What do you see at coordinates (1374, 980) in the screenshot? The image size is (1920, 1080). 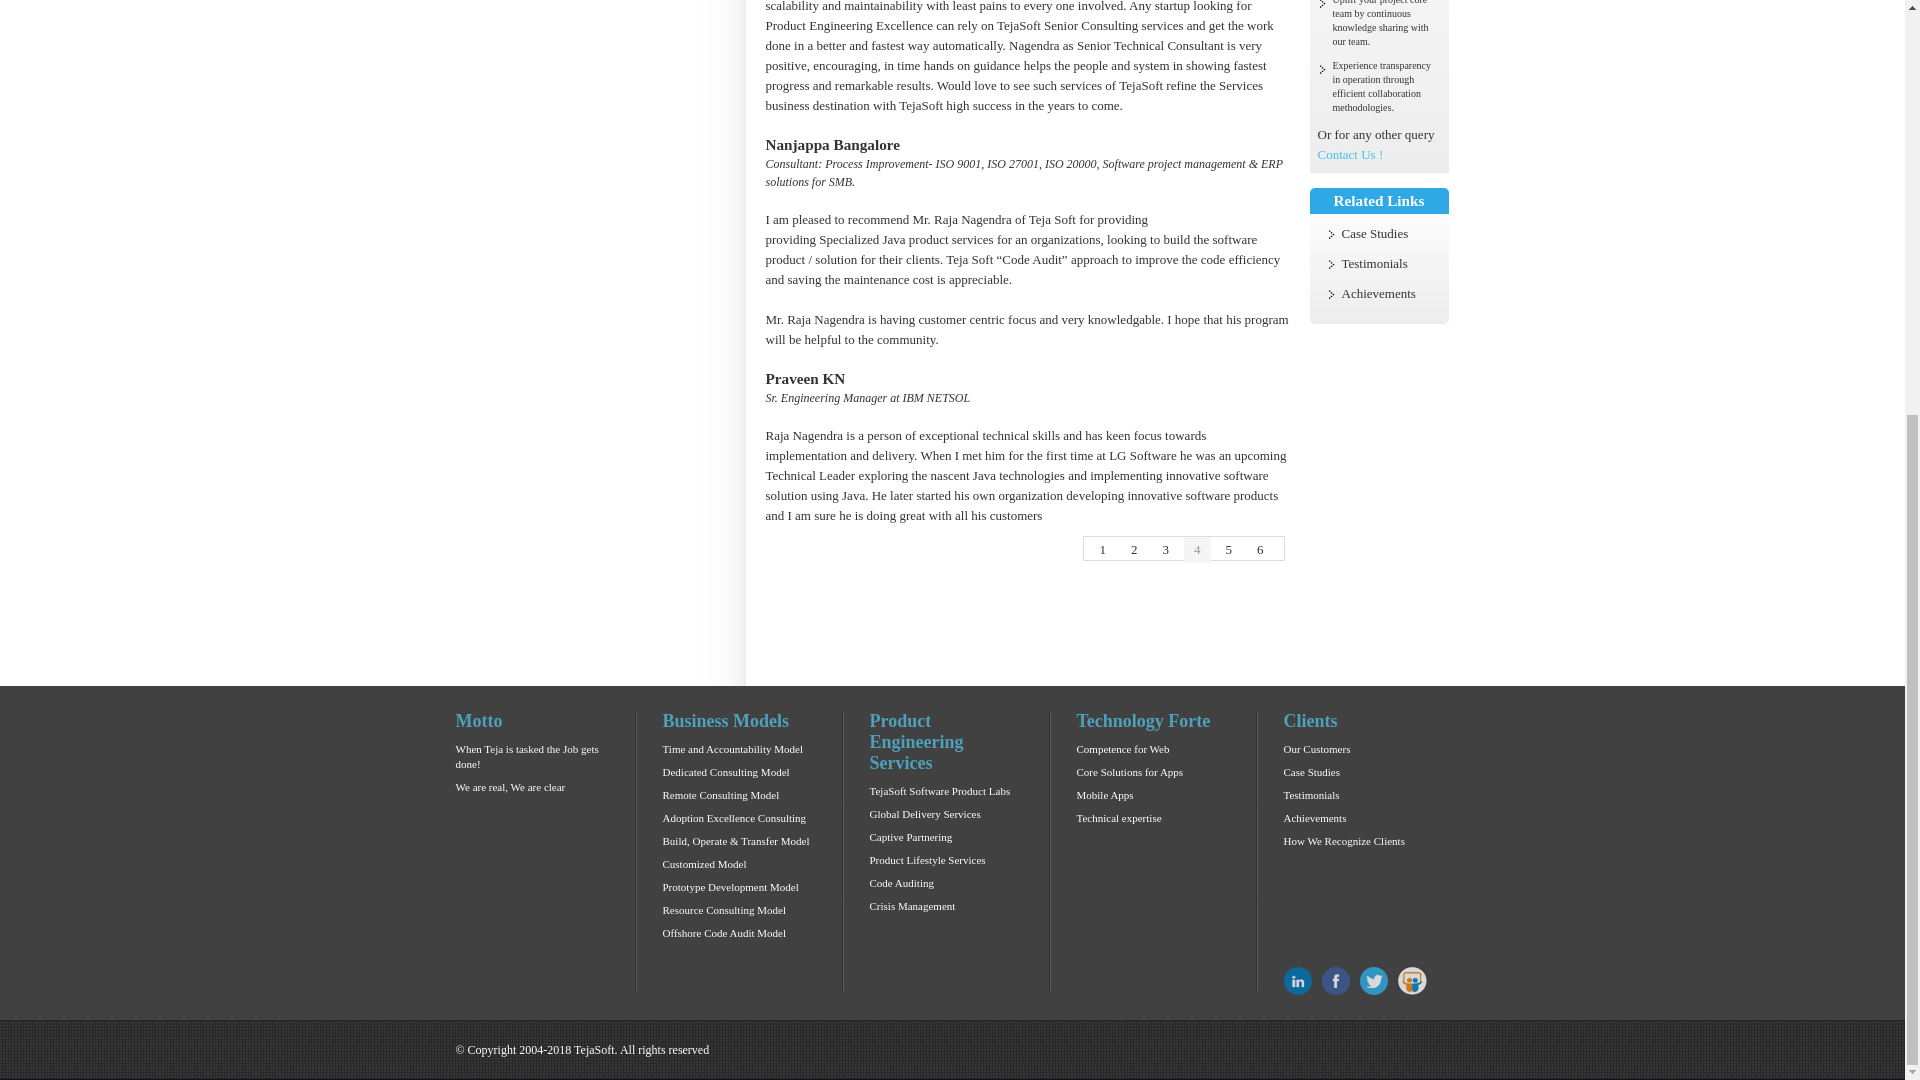 I see `Find Us on Twitter` at bounding box center [1374, 980].